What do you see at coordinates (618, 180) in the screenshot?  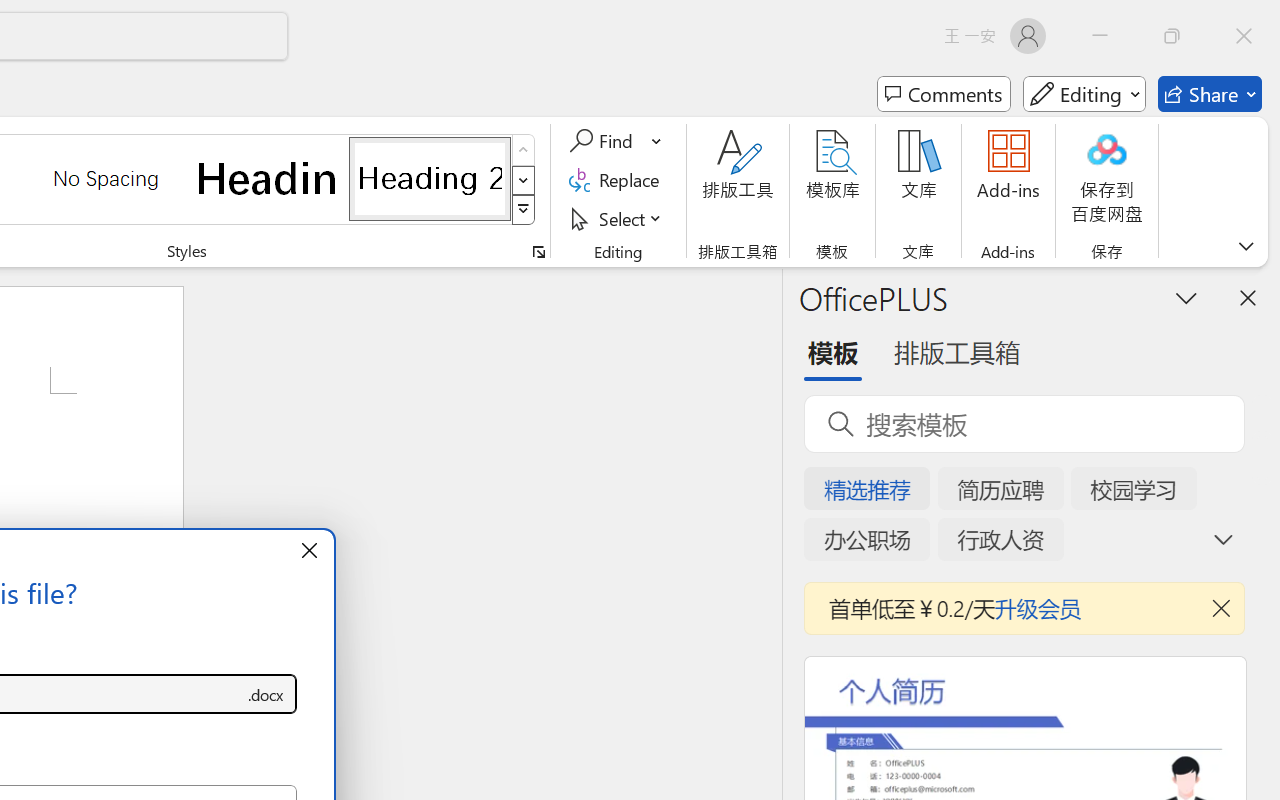 I see `Replace...` at bounding box center [618, 180].